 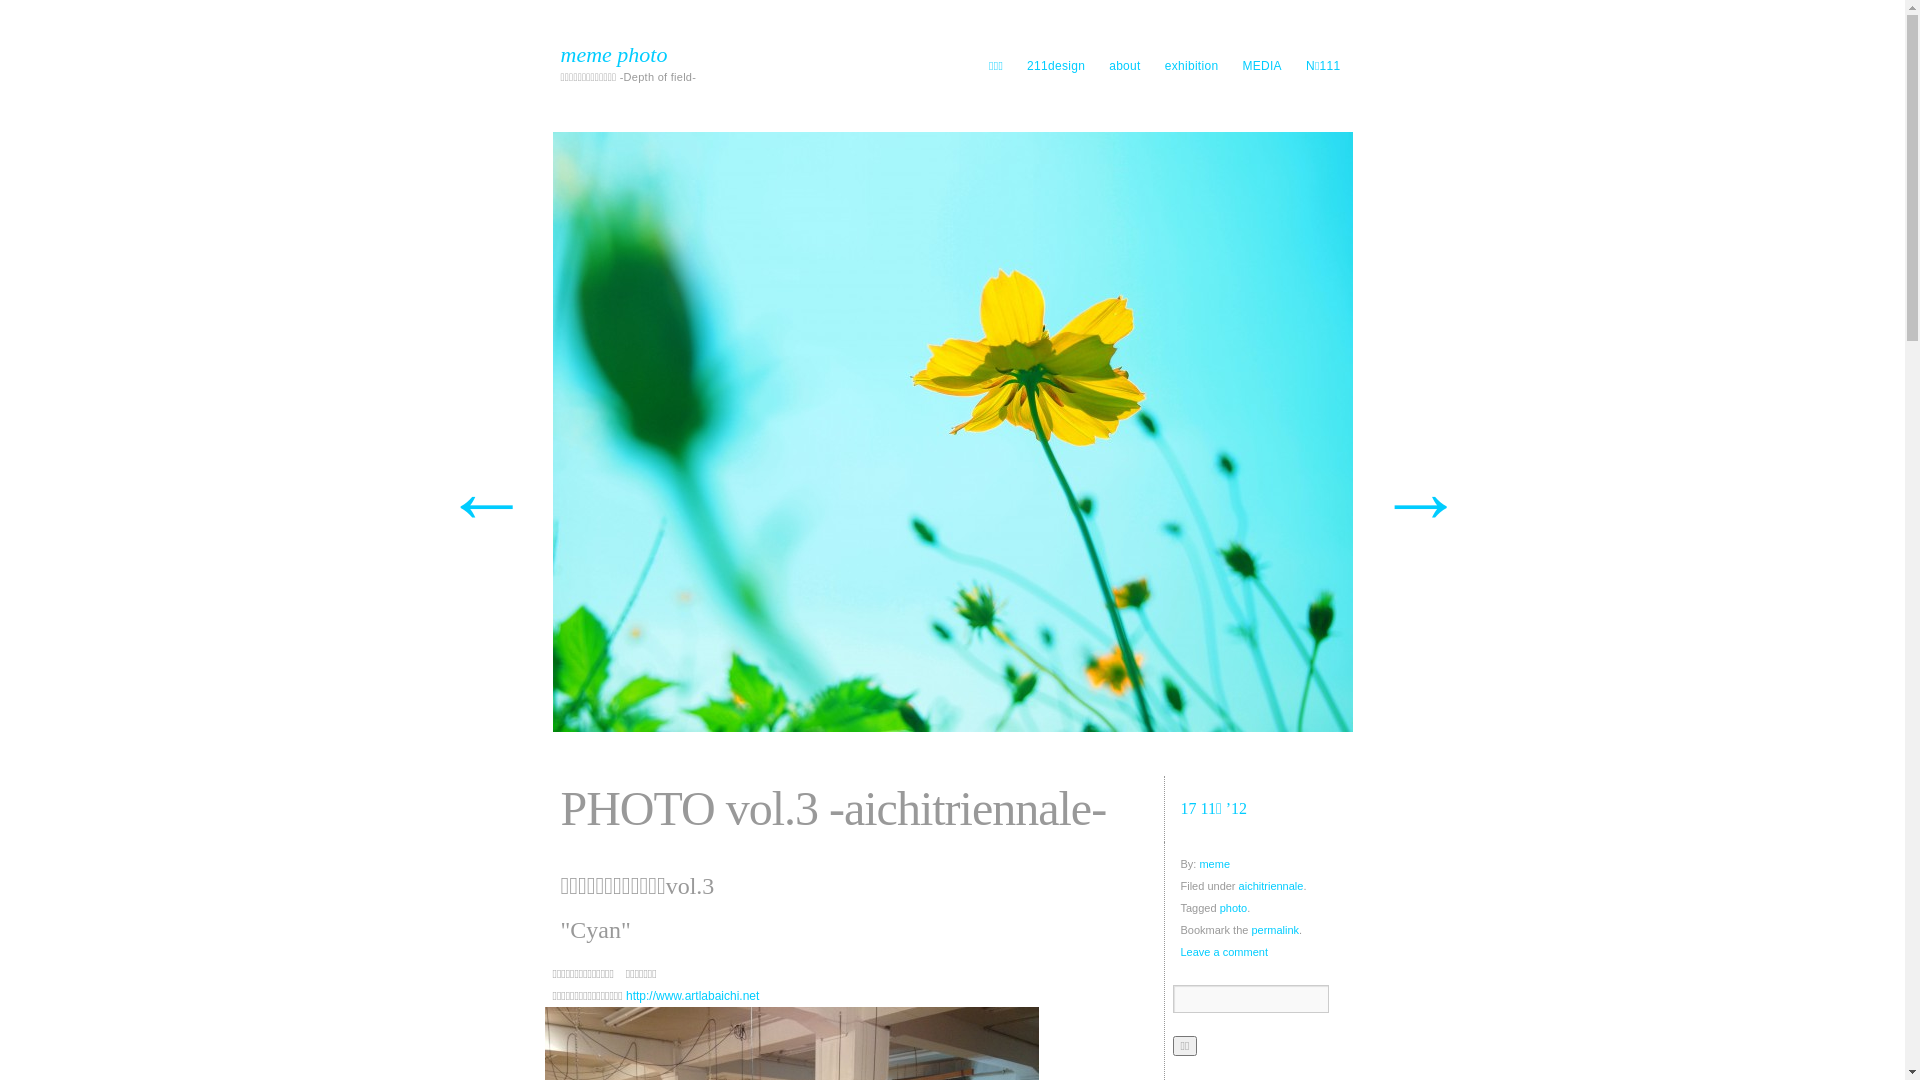 I want to click on PHOTO vol.3 -aichitriennale-, so click(x=952, y=432).